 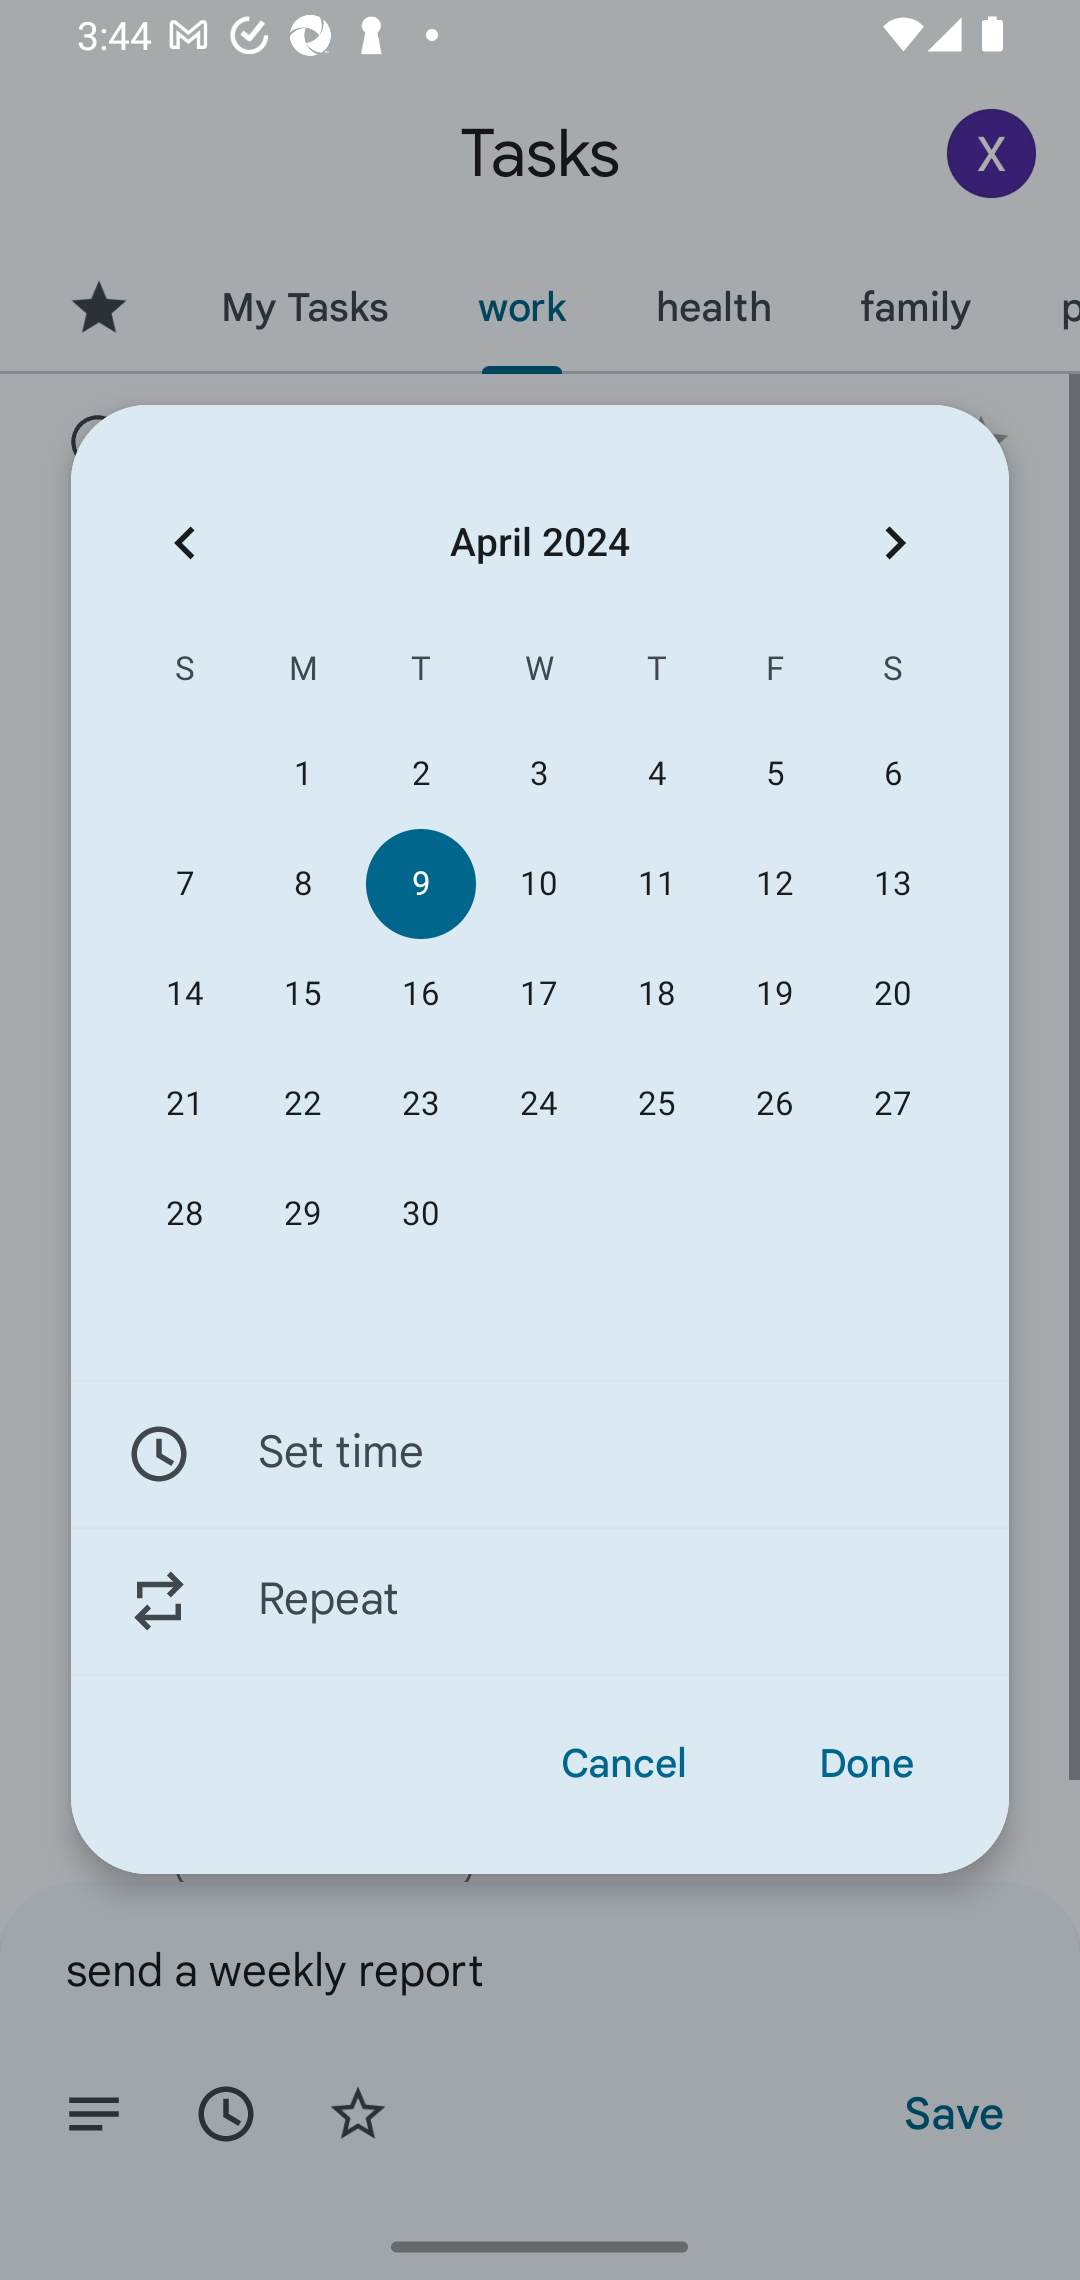 I want to click on 17 17 April 2024, so click(x=538, y=994).